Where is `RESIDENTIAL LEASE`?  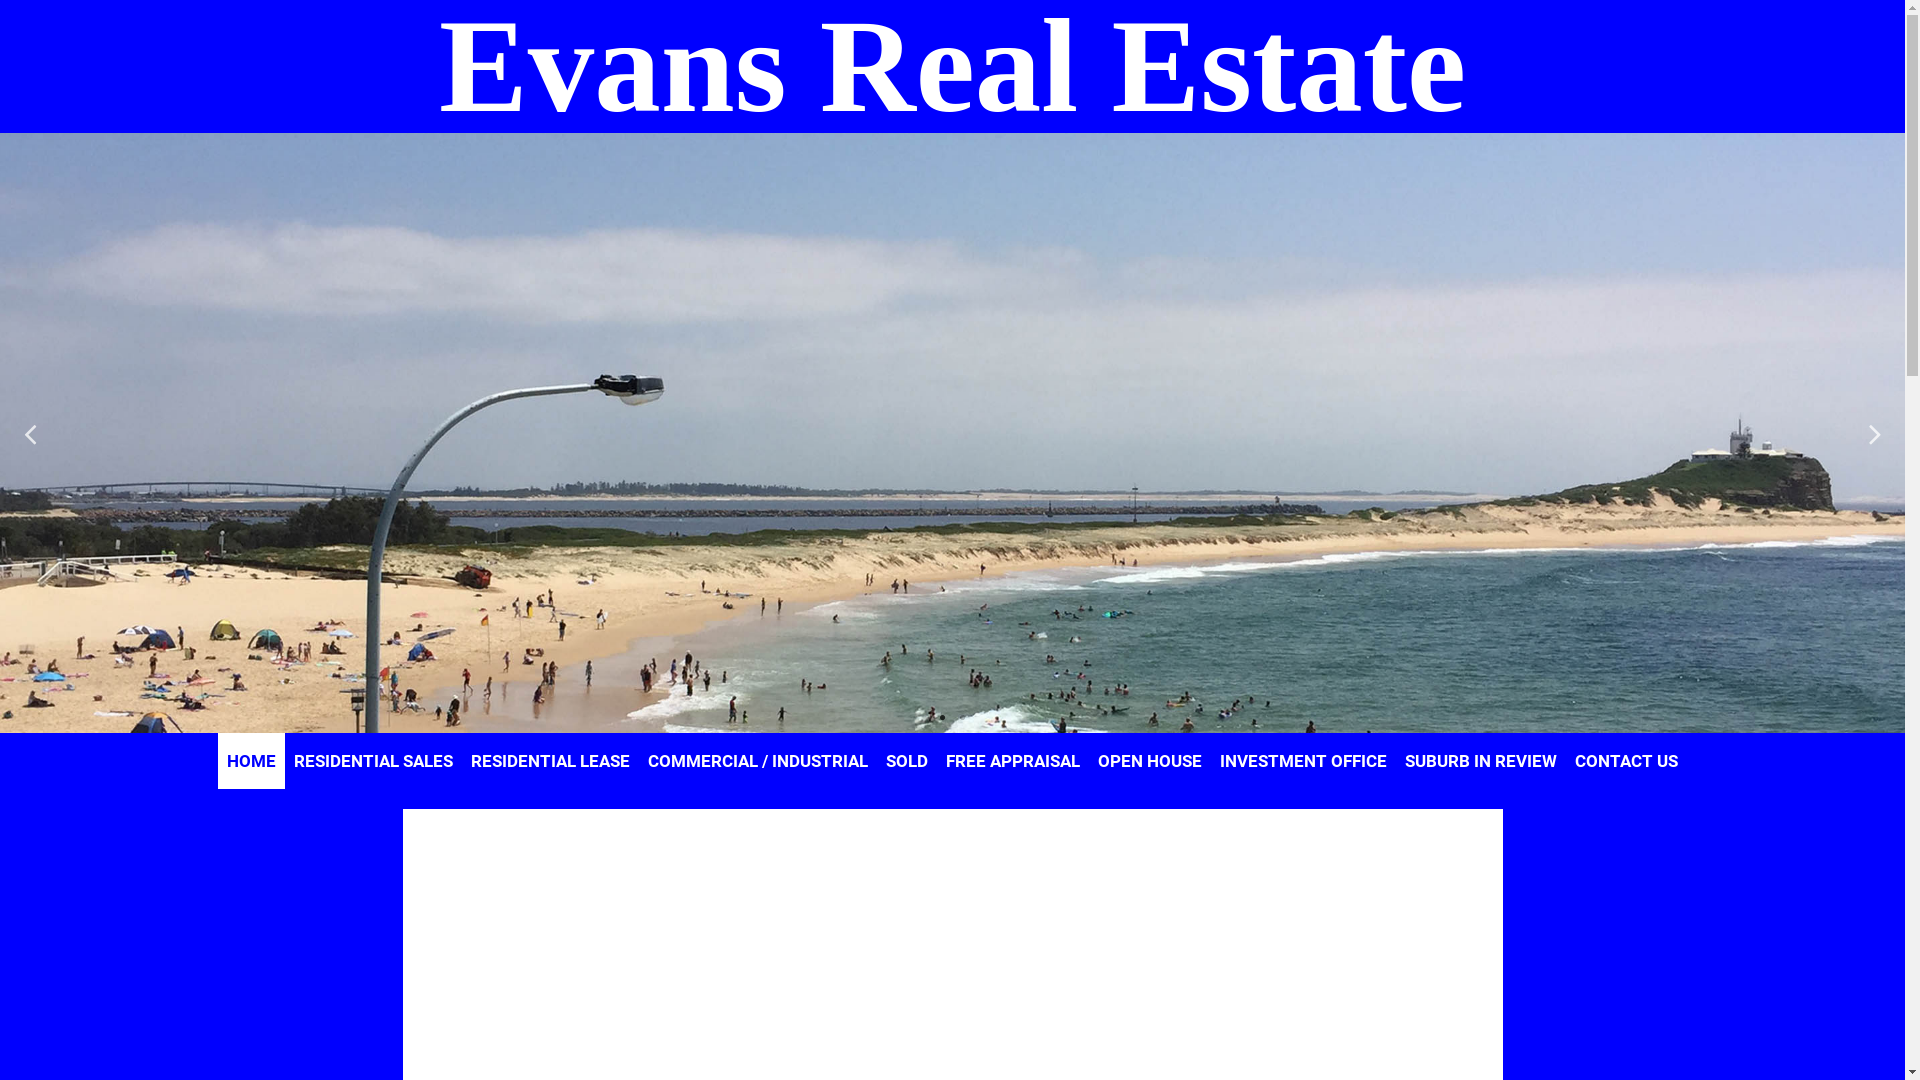 RESIDENTIAL LEASE is located at coordinates (550, 761).